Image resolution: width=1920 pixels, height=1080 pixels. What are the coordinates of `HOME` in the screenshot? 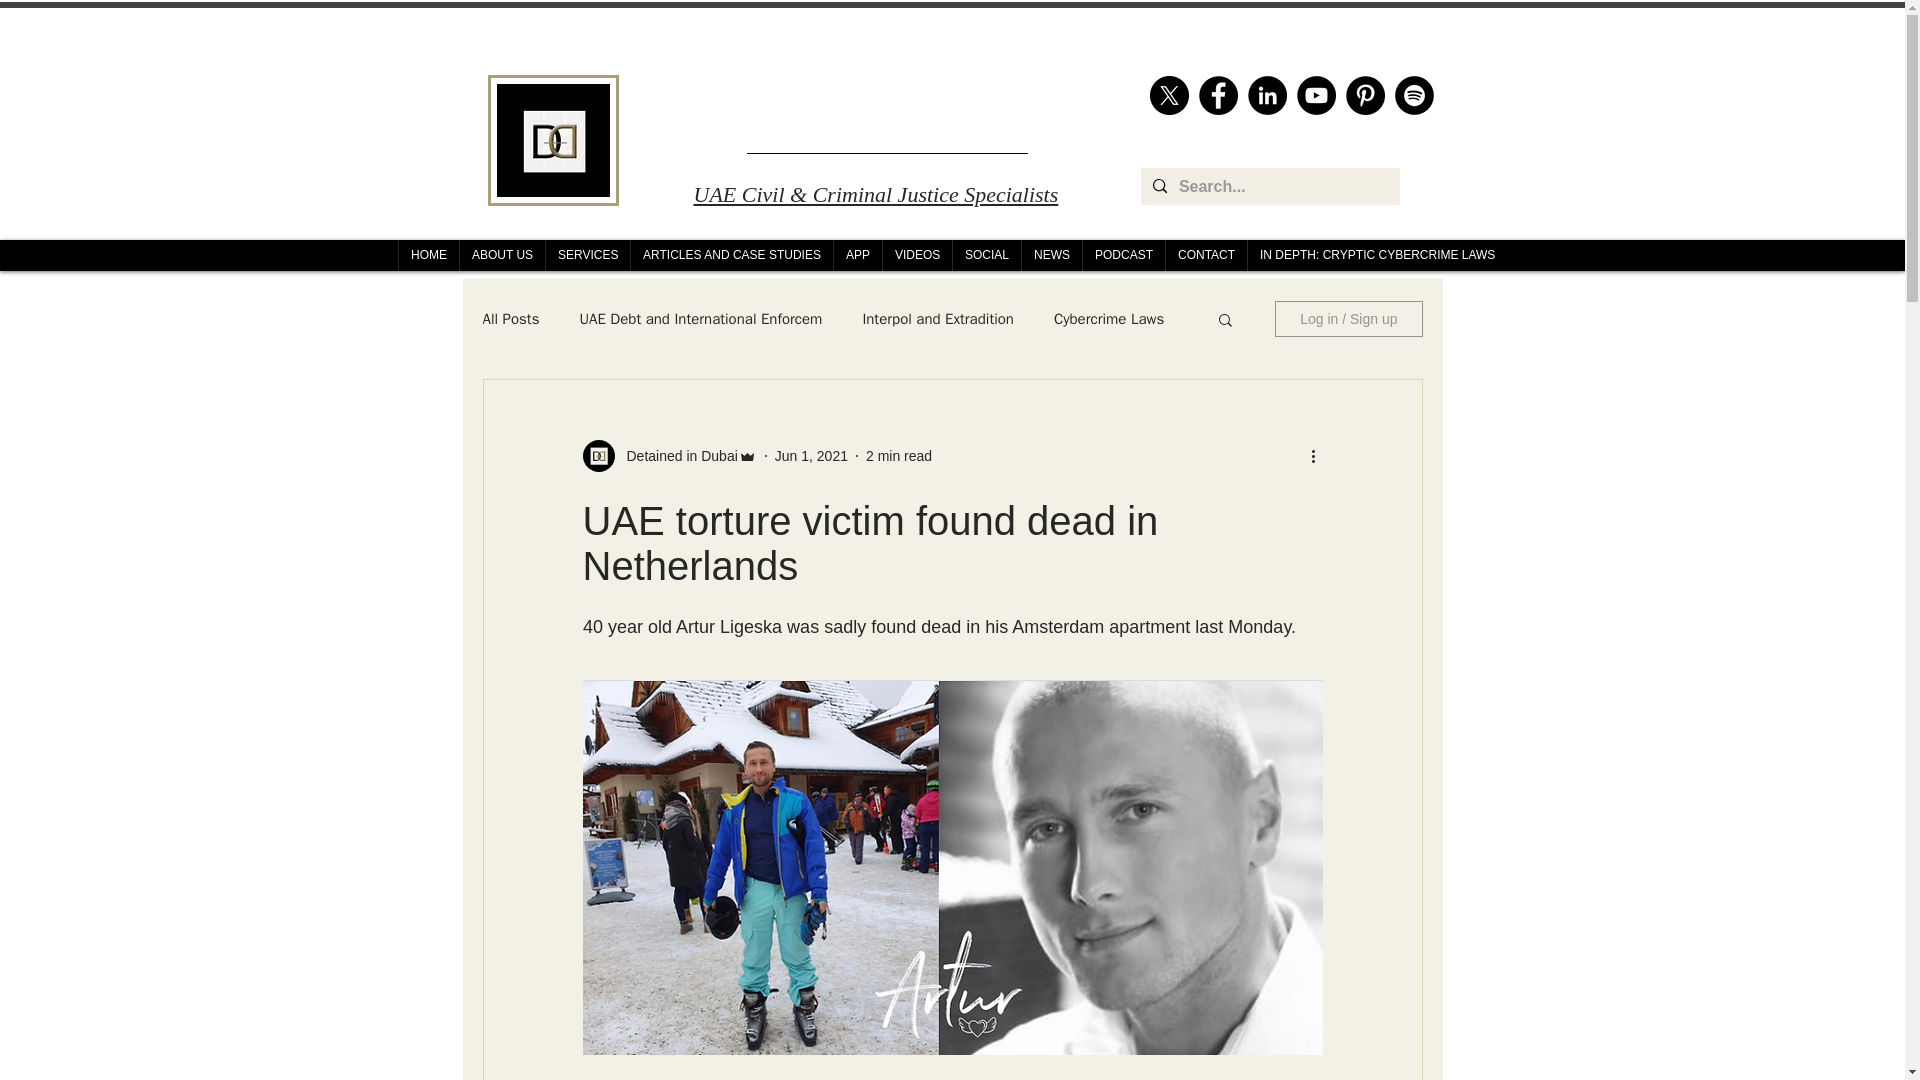 It's located at (428, 255).